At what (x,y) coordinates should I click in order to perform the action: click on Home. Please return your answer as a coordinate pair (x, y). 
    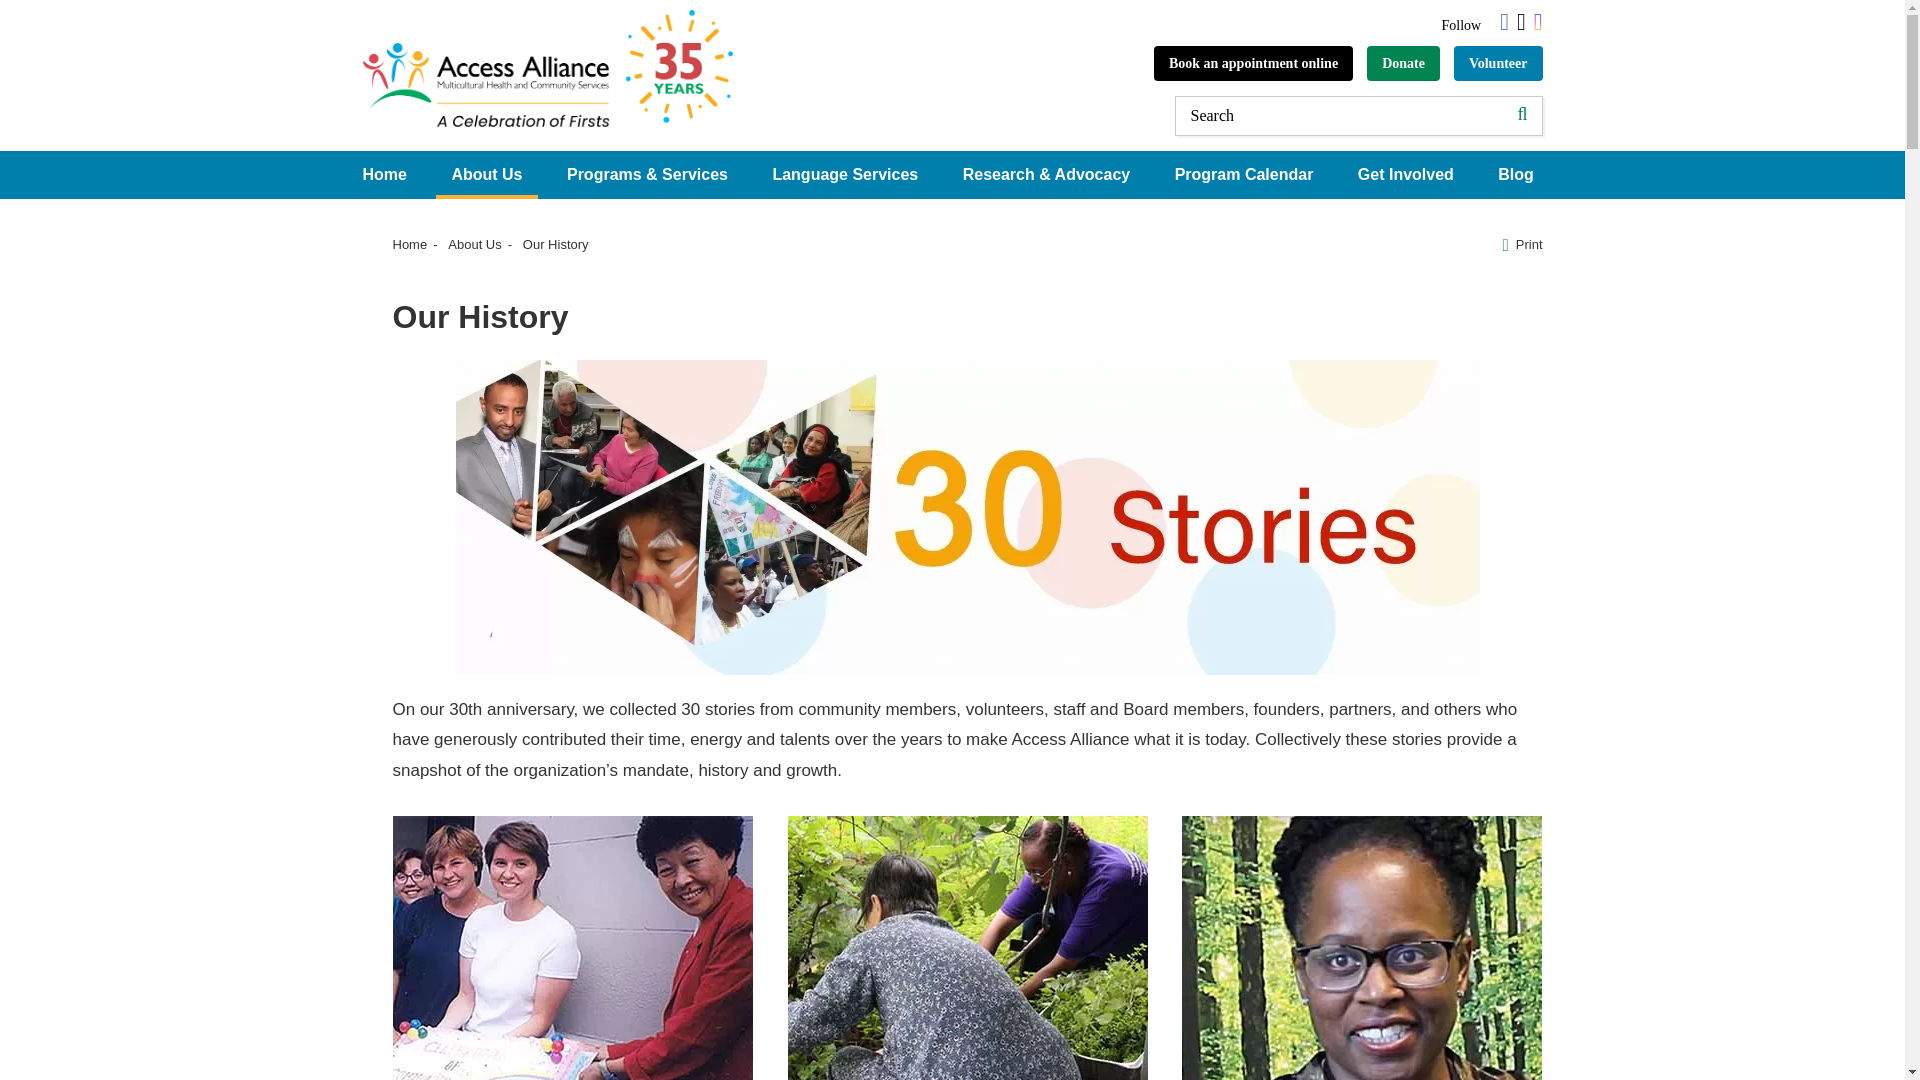
    Looking at the image, I should click on (384, 174).